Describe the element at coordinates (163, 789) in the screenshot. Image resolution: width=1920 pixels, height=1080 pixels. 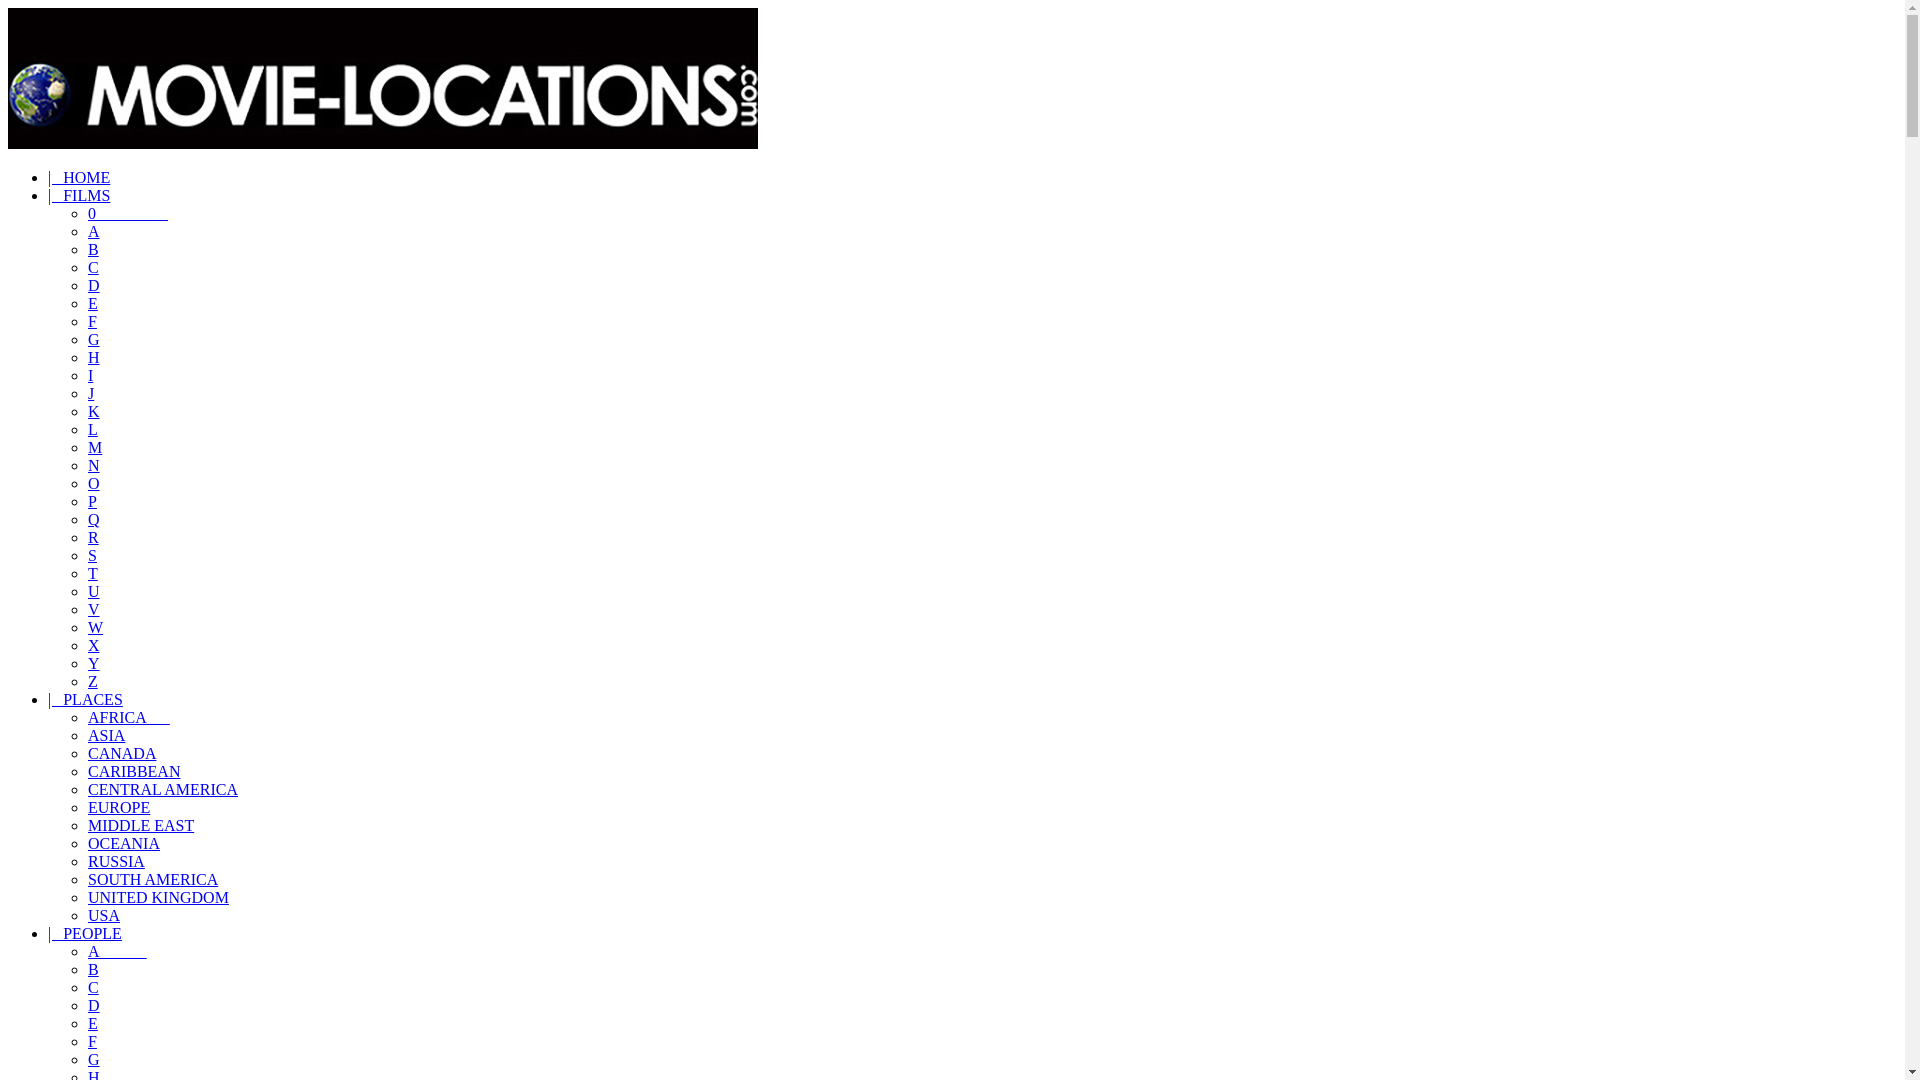
I see `CENTRAL AMERICA` at that location.